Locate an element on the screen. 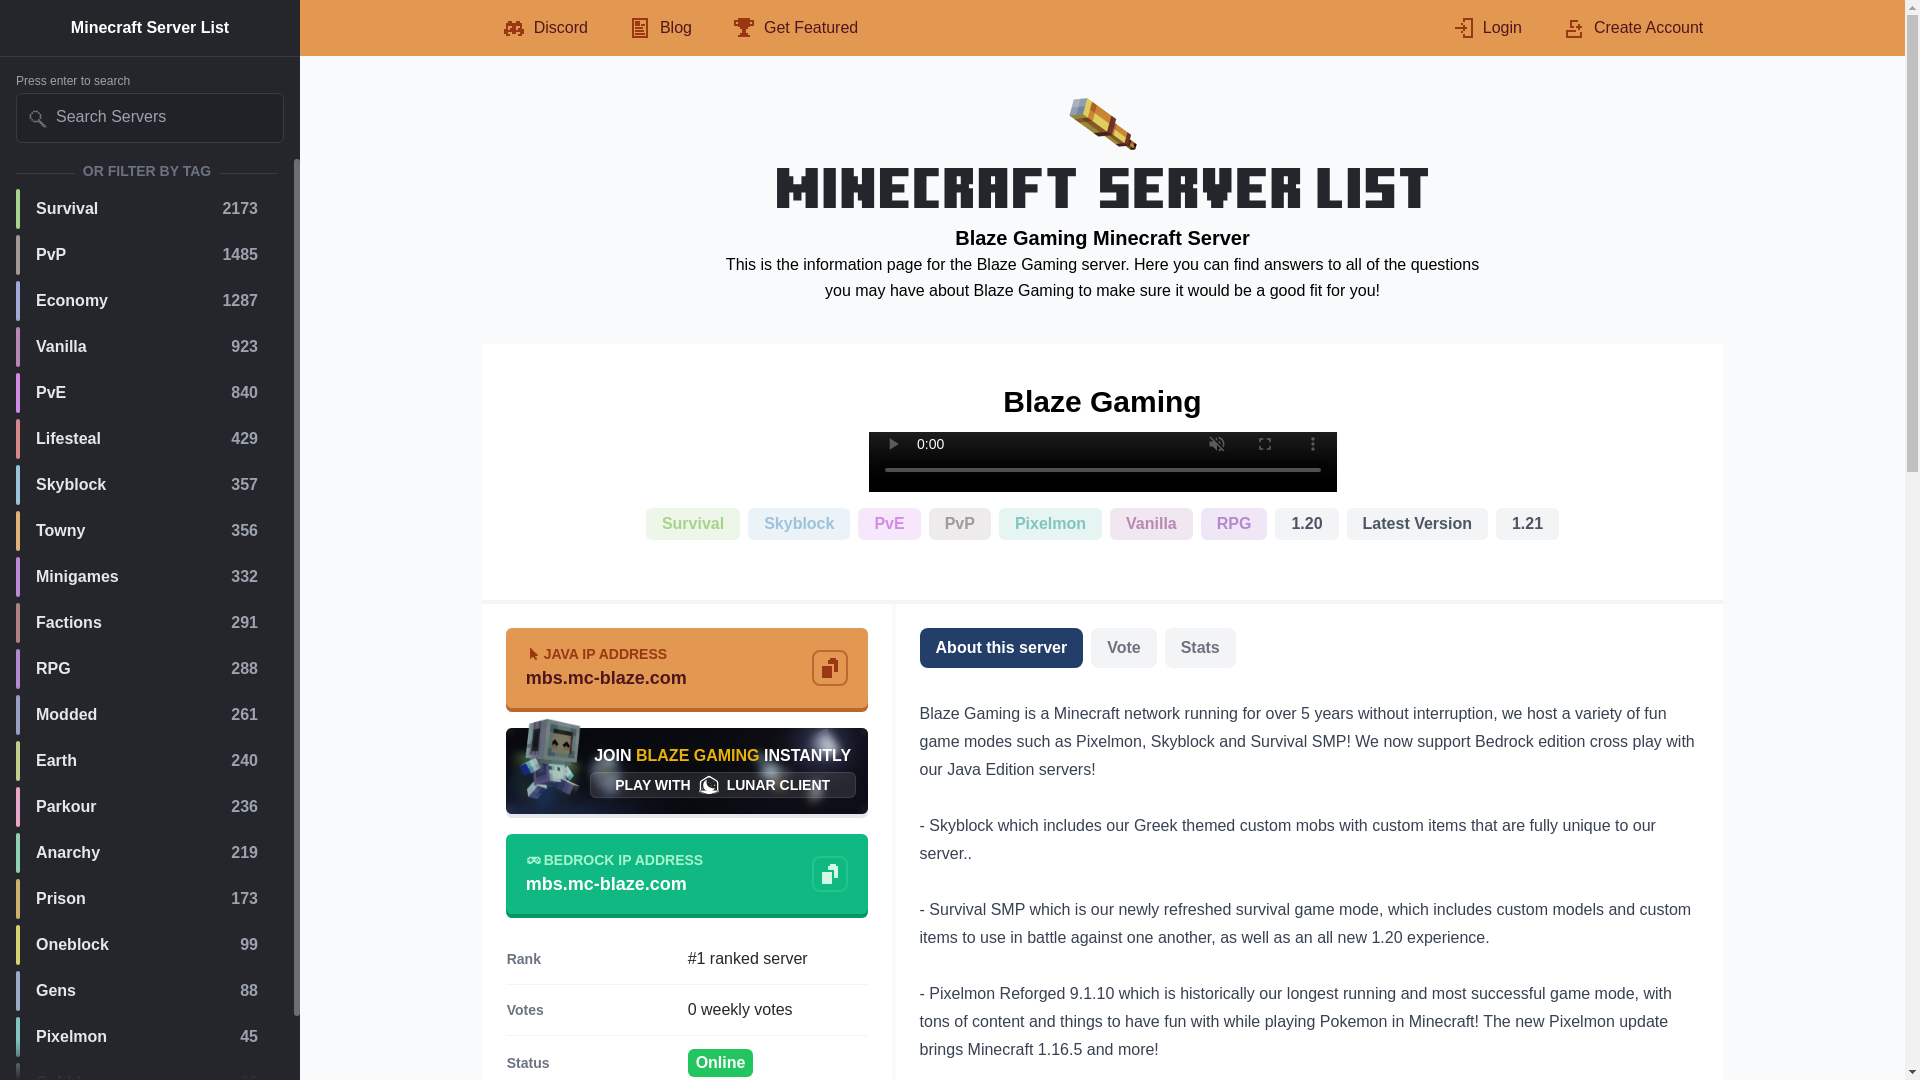 Image resolution: width=1920 pixels, height=1080 pixels. Latest Version is located at coordinates (146, 944).